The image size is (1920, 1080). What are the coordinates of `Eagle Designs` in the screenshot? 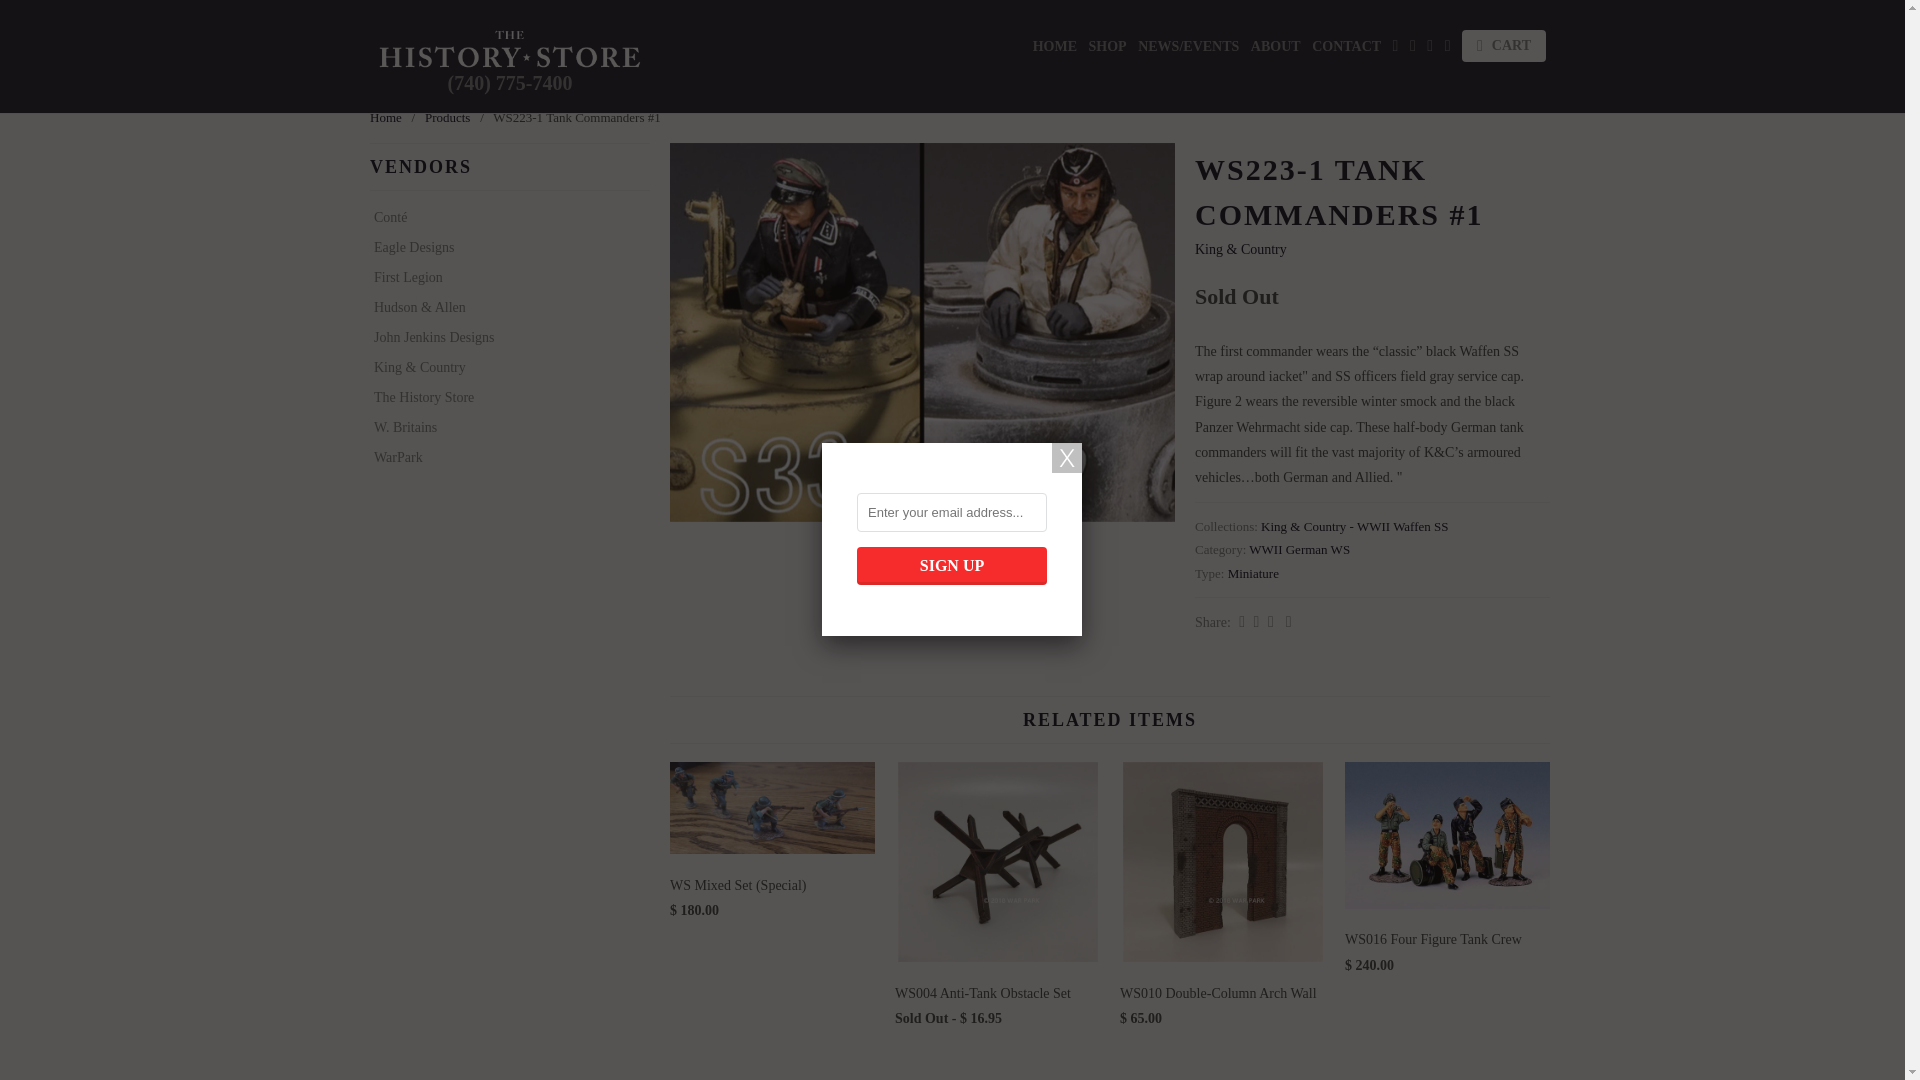 It's located at (502, 248).